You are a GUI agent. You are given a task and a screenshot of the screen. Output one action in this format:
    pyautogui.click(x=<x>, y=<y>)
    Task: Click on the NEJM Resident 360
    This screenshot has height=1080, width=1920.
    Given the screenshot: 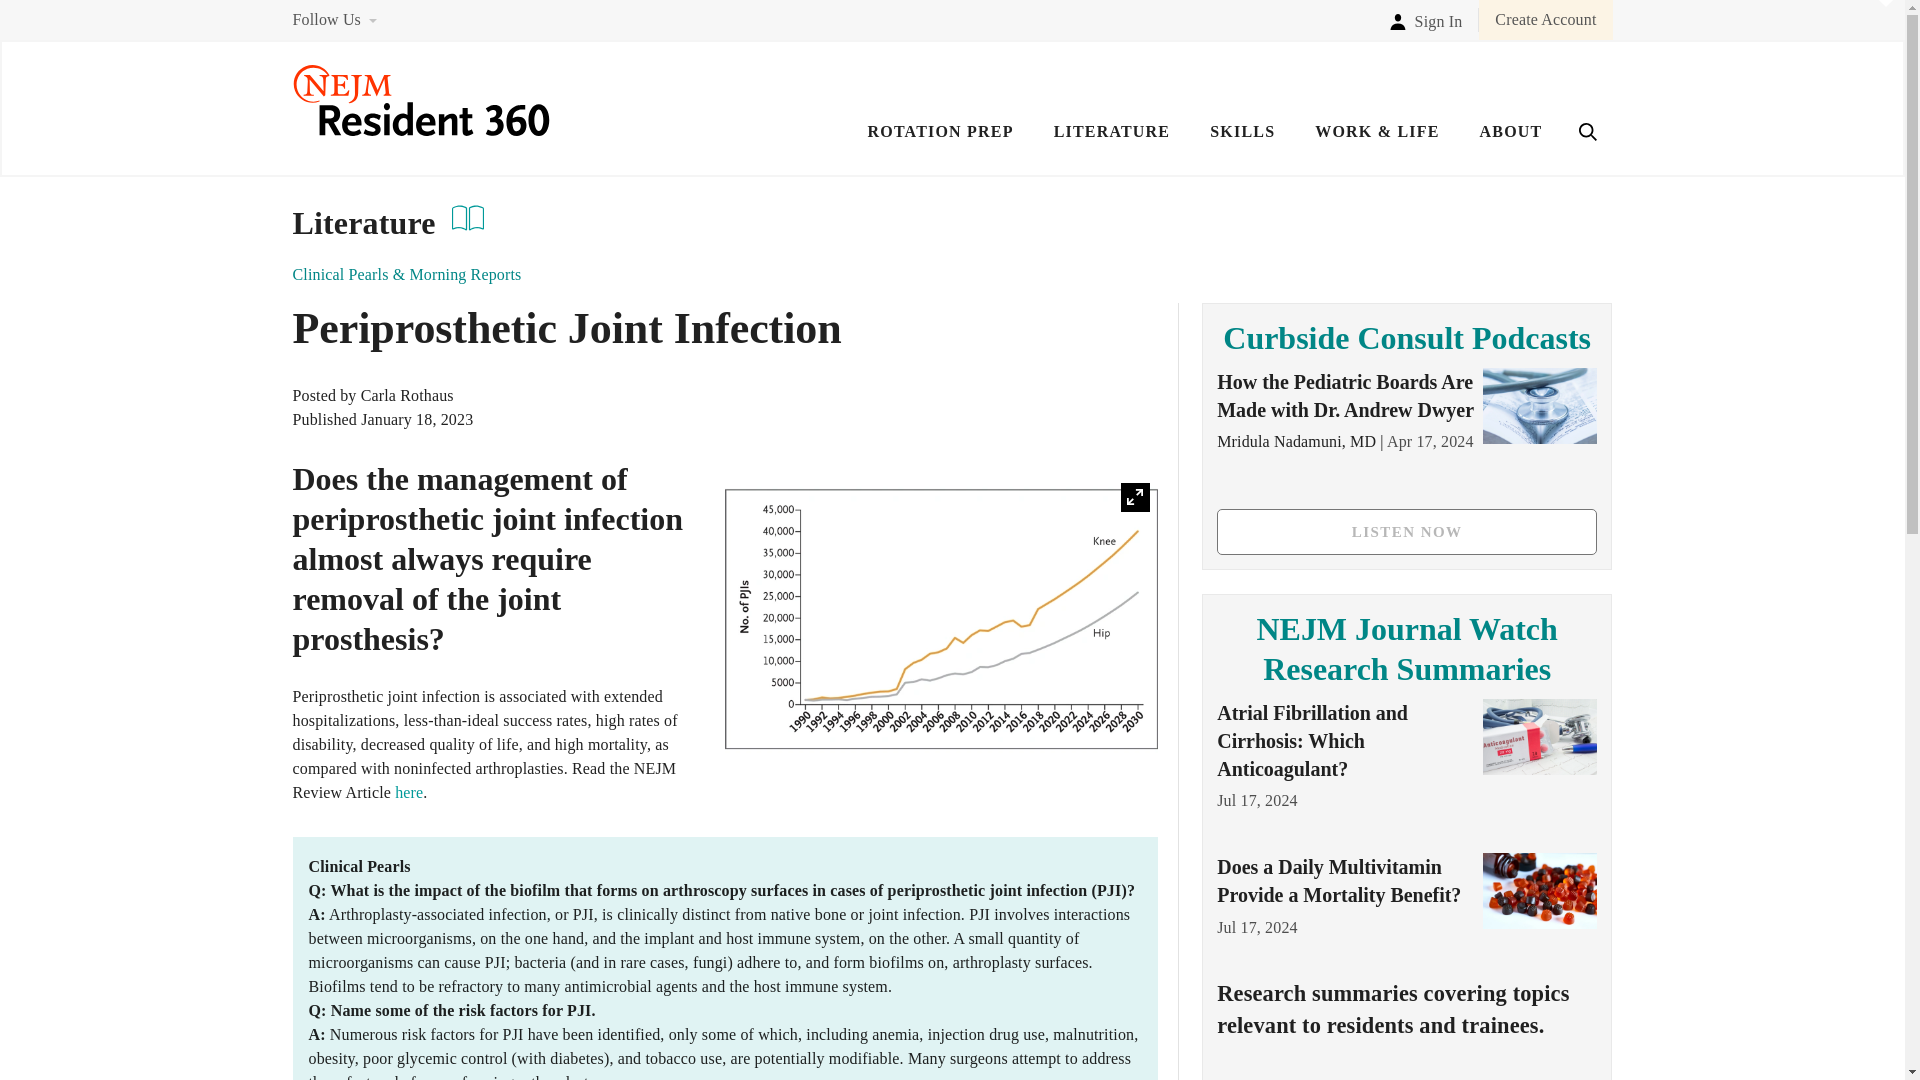 What is the action you would take?
    pyautogui.click(x=420, y=130)
    